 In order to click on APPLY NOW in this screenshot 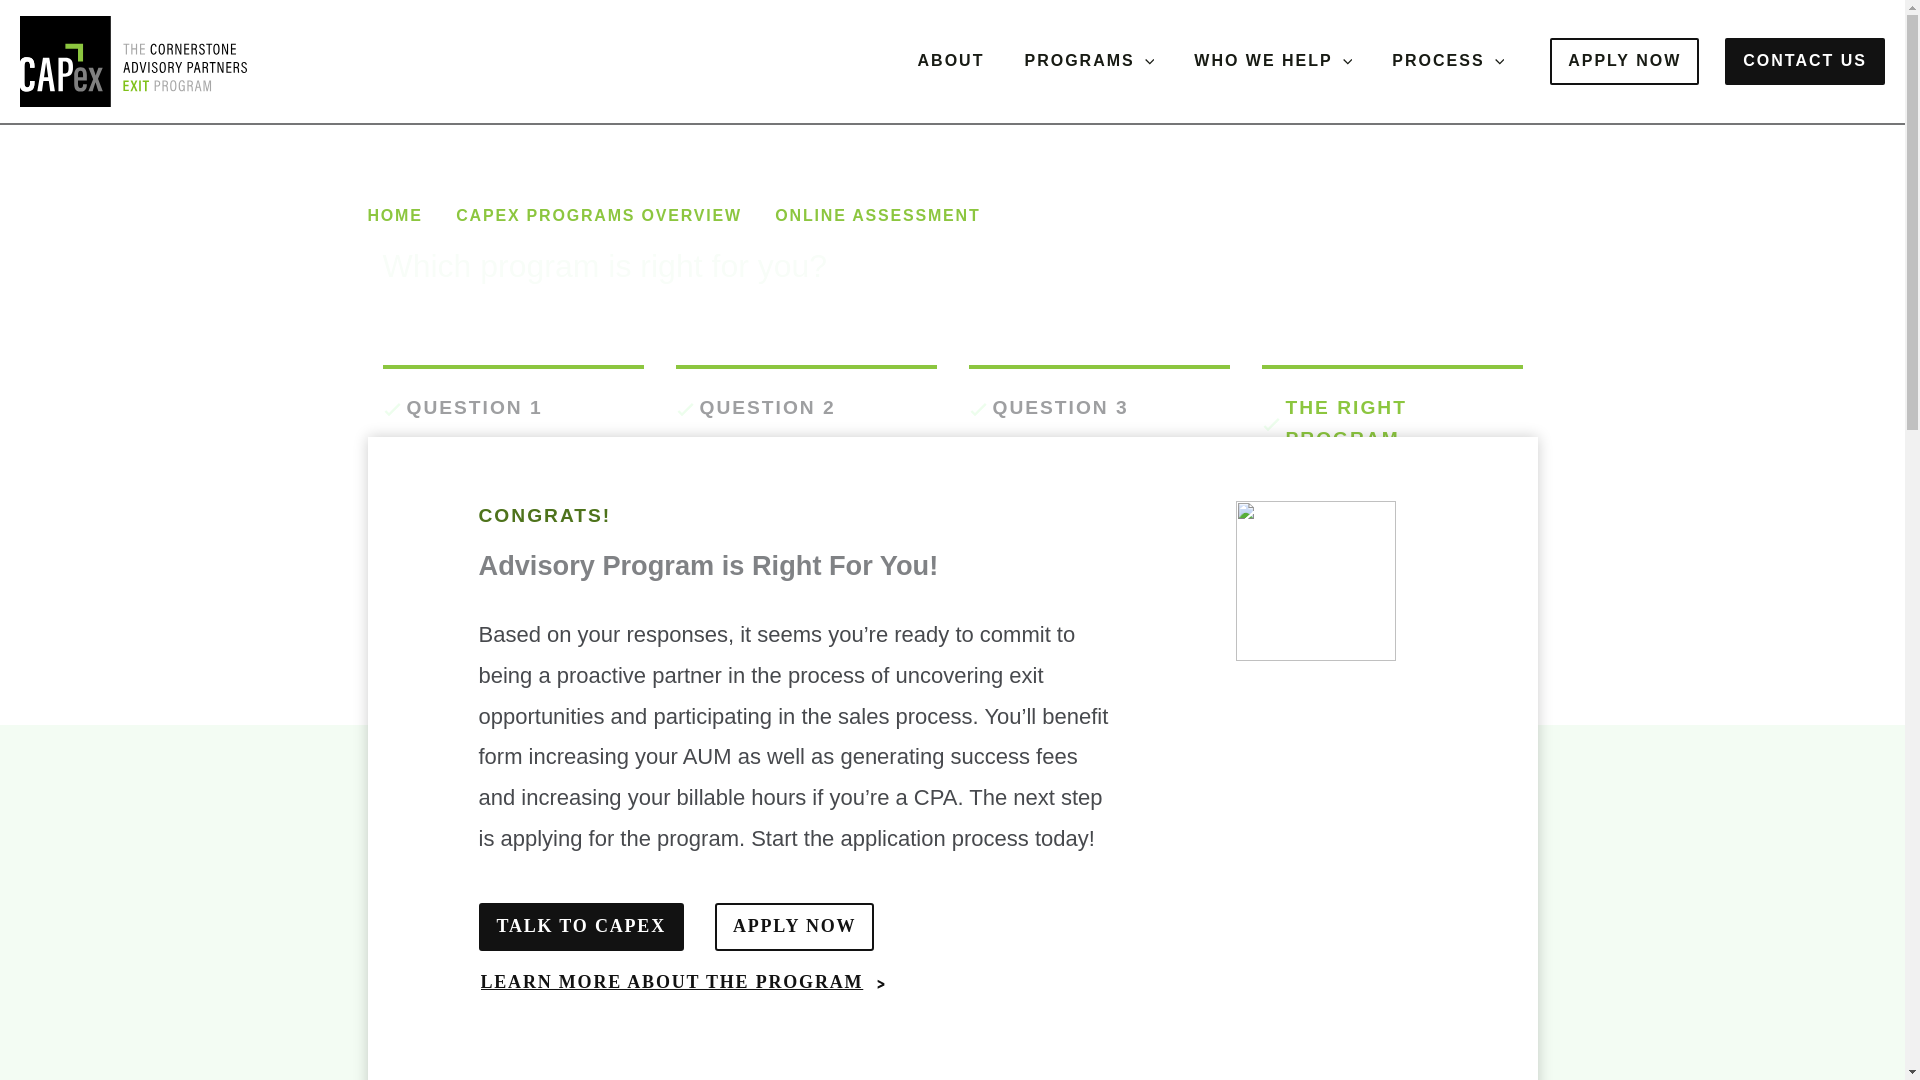, I will do `click(1624, 61)`.